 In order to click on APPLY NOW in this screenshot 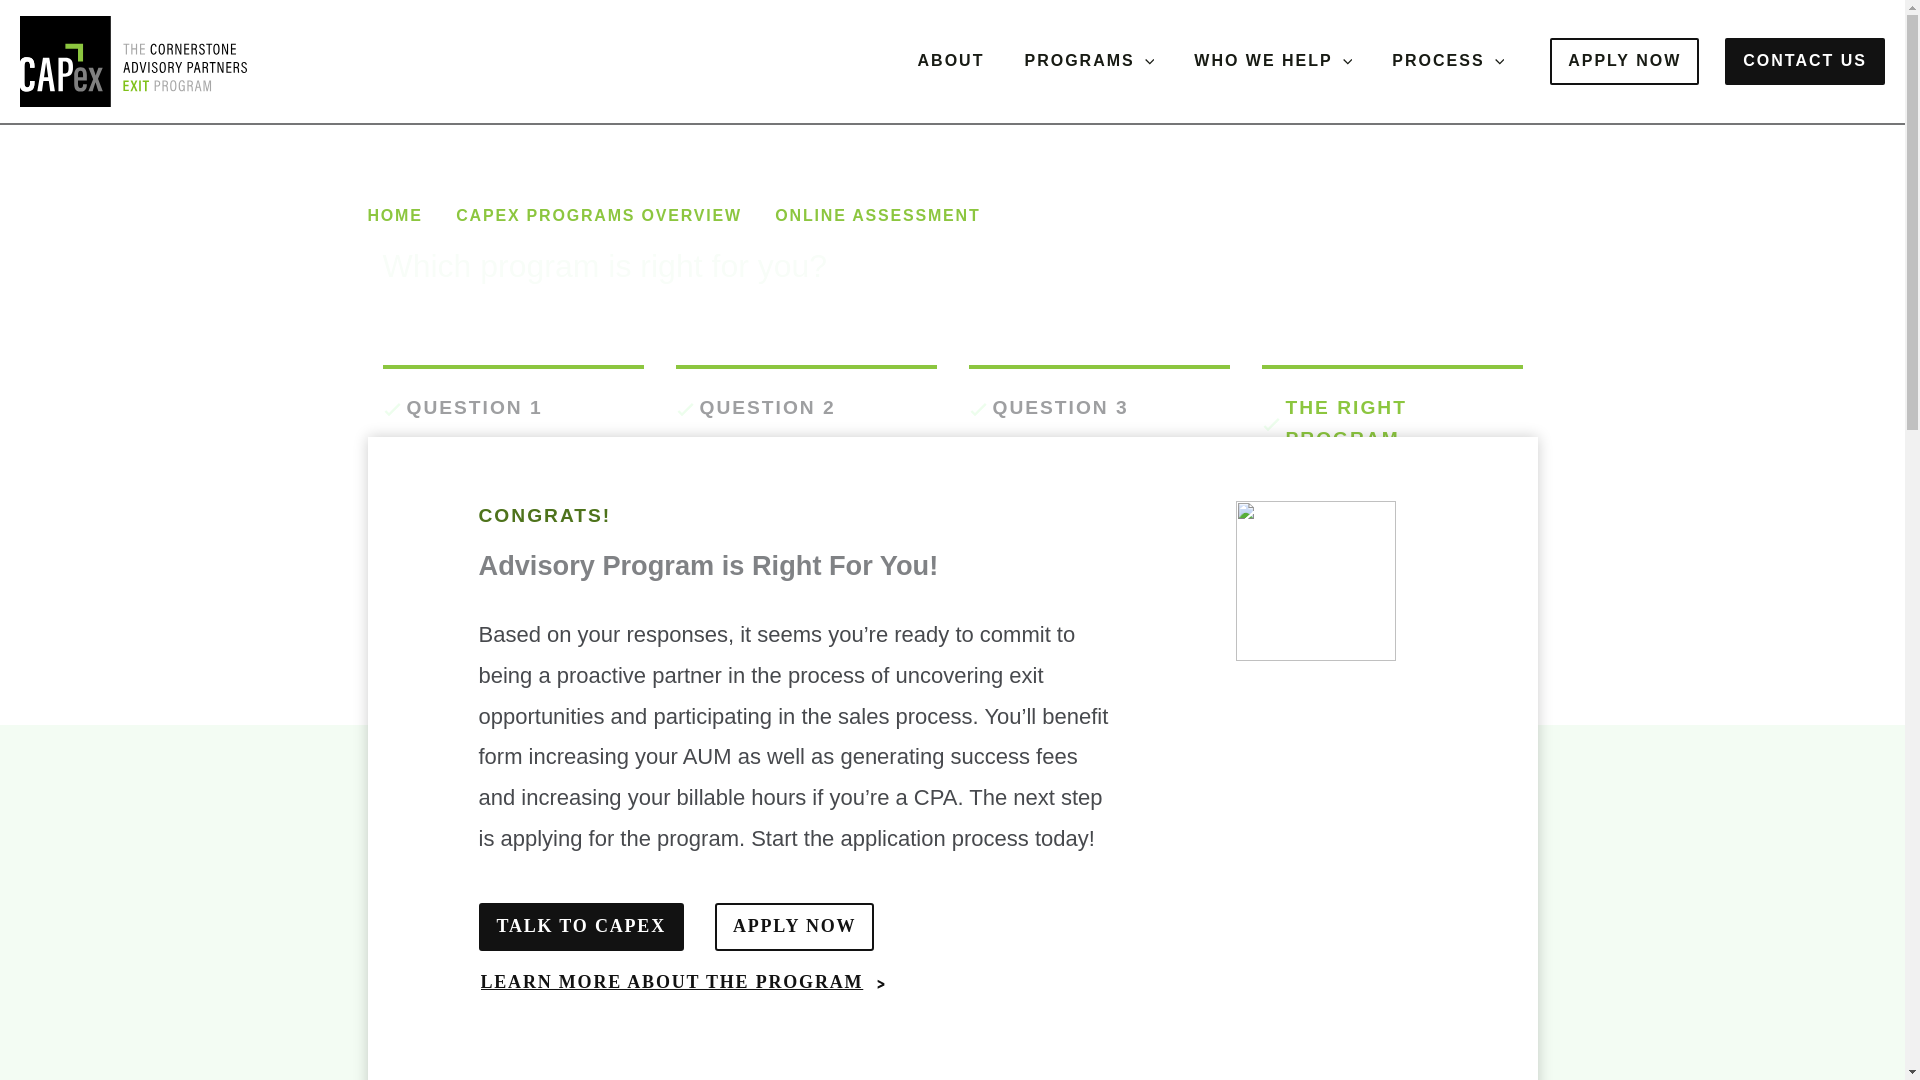, I will do `click(1624, 61)`.